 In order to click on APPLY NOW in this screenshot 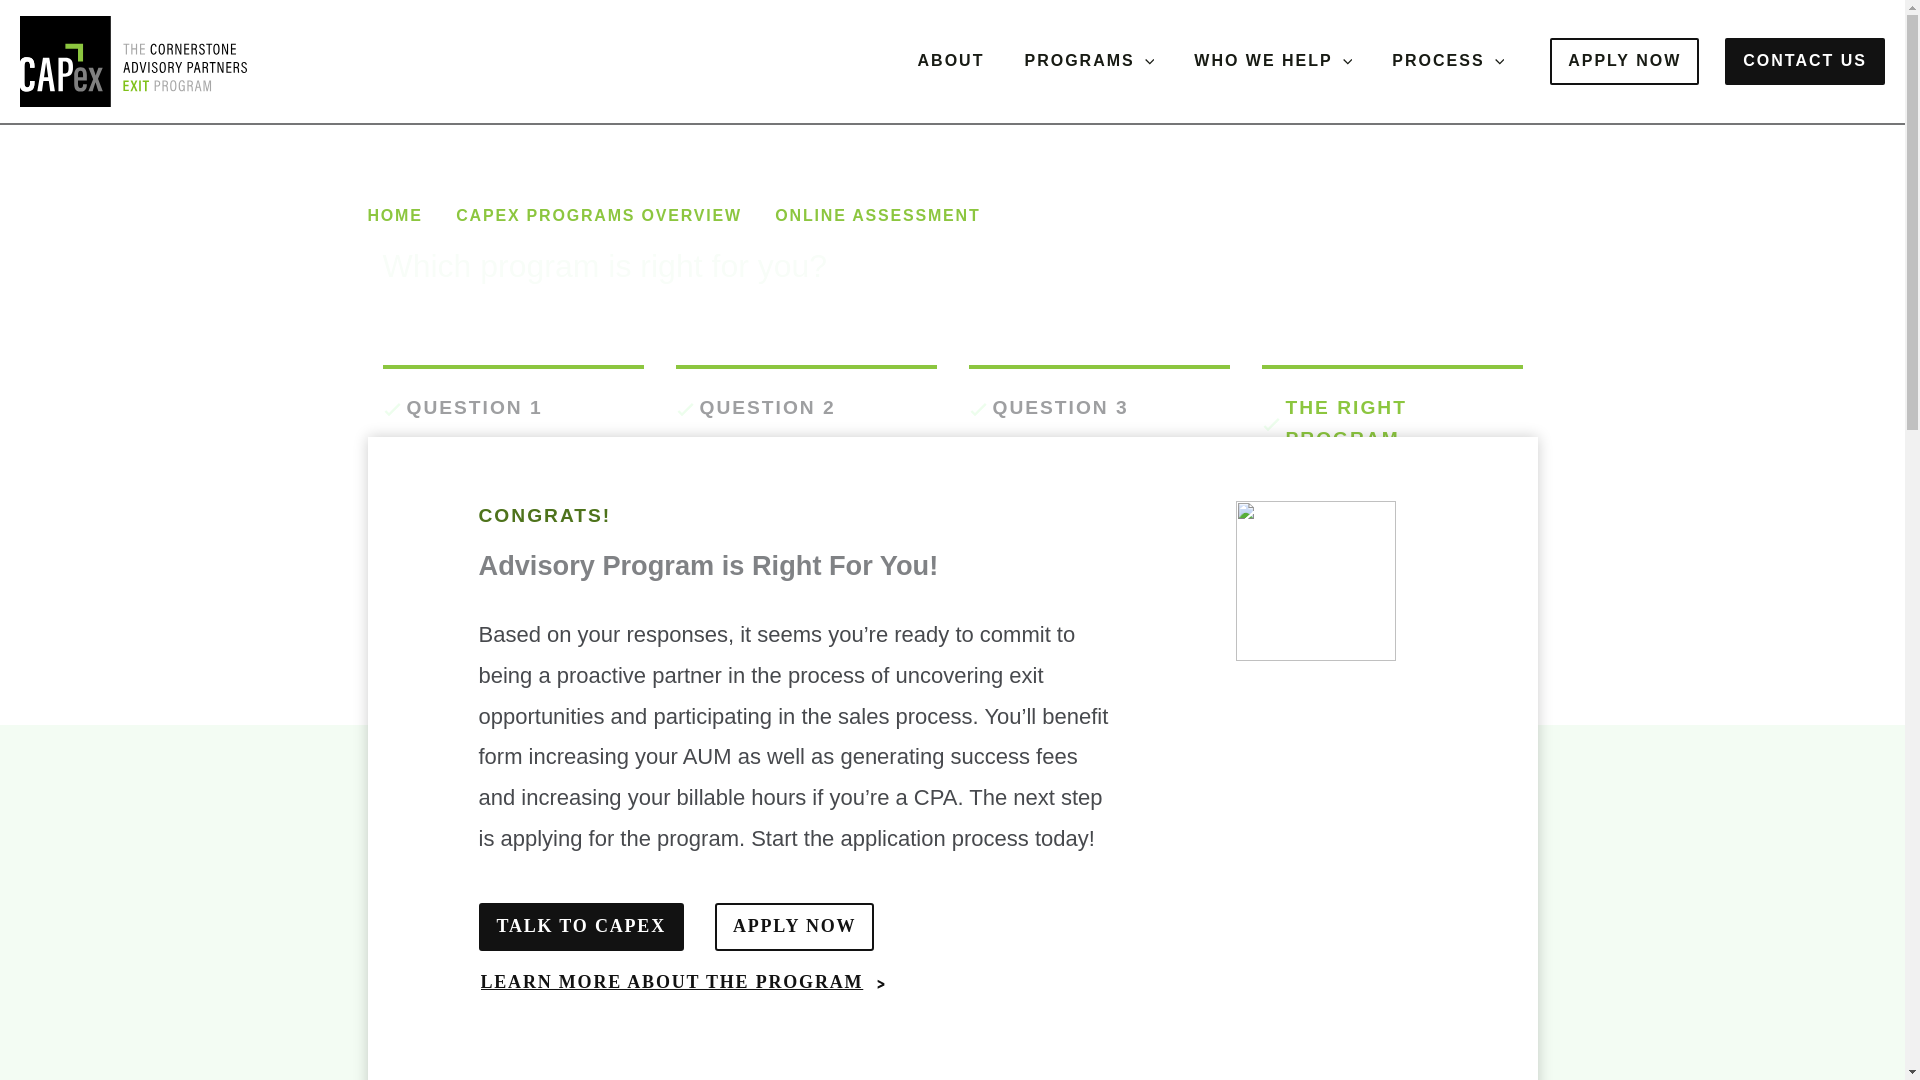, I will do `click(1624, 61)`.